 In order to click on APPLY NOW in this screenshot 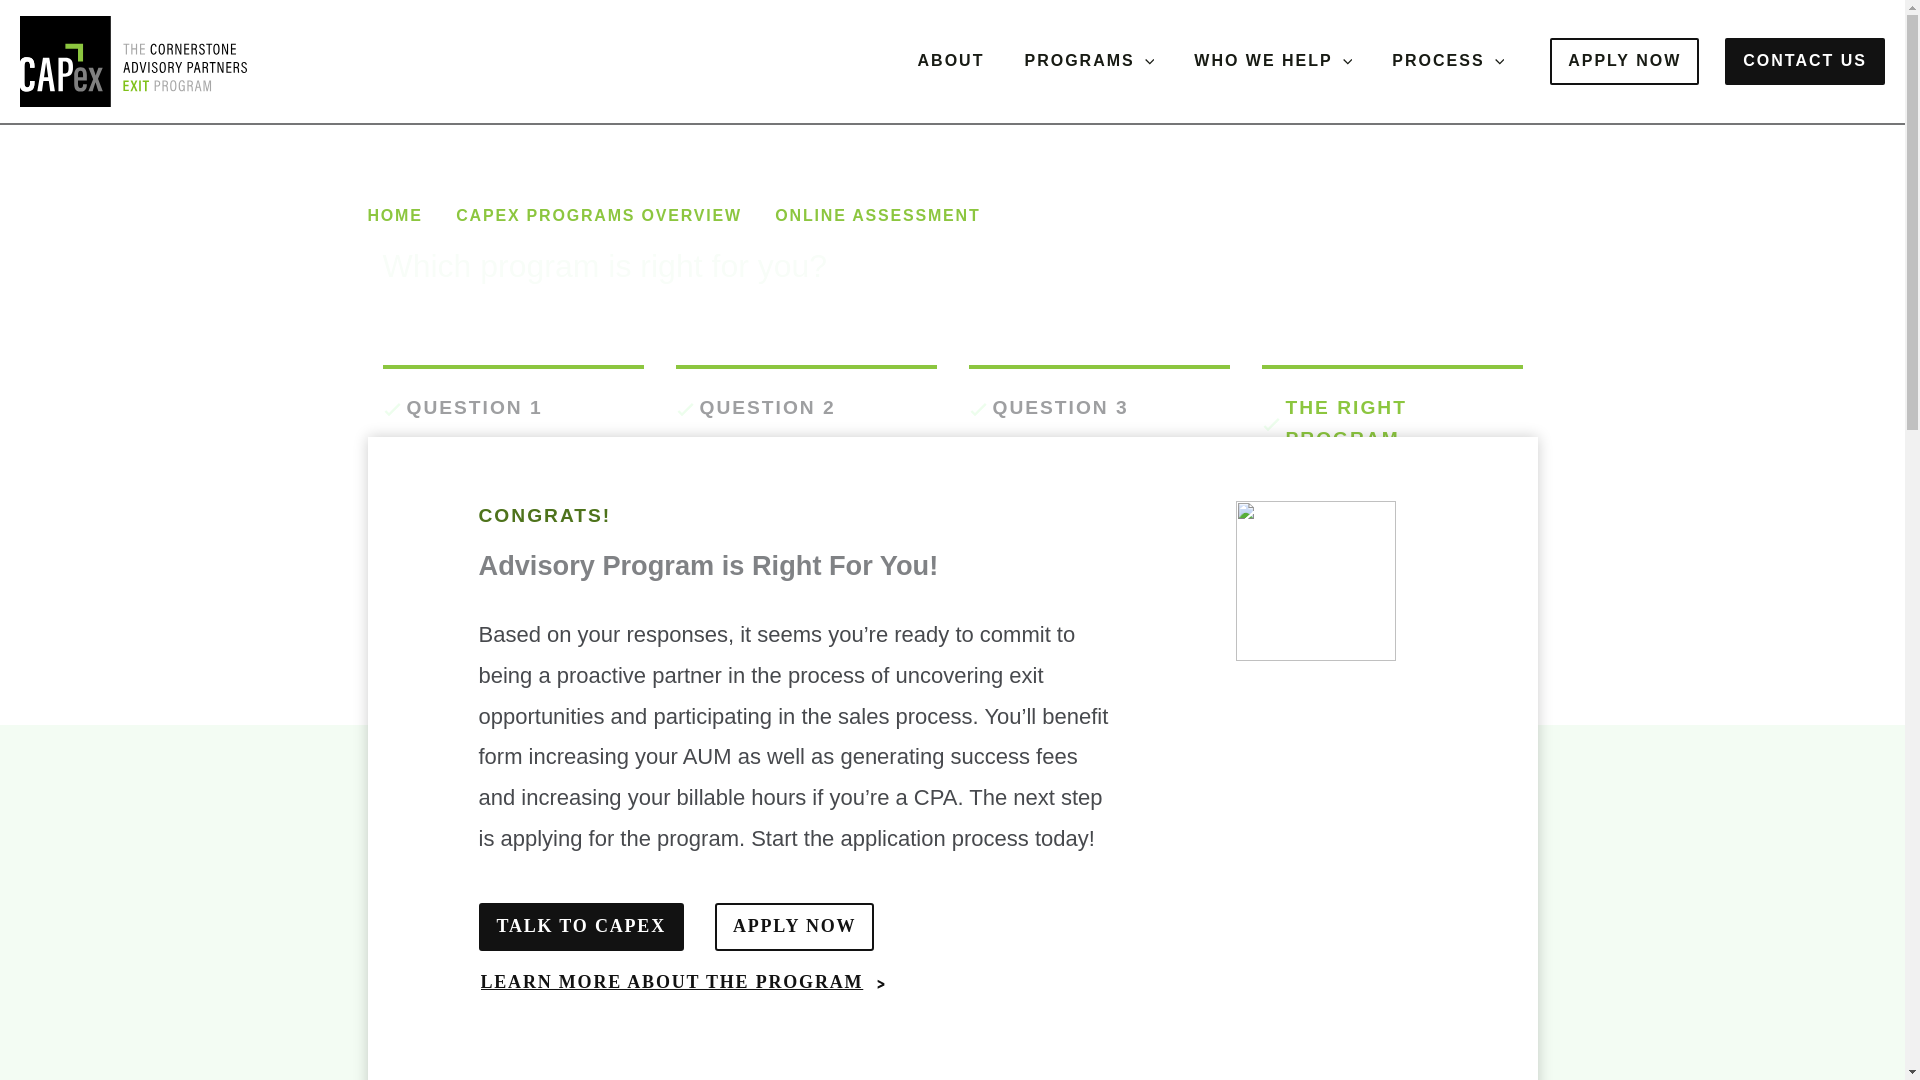, I will do `click(1624, 61)`.